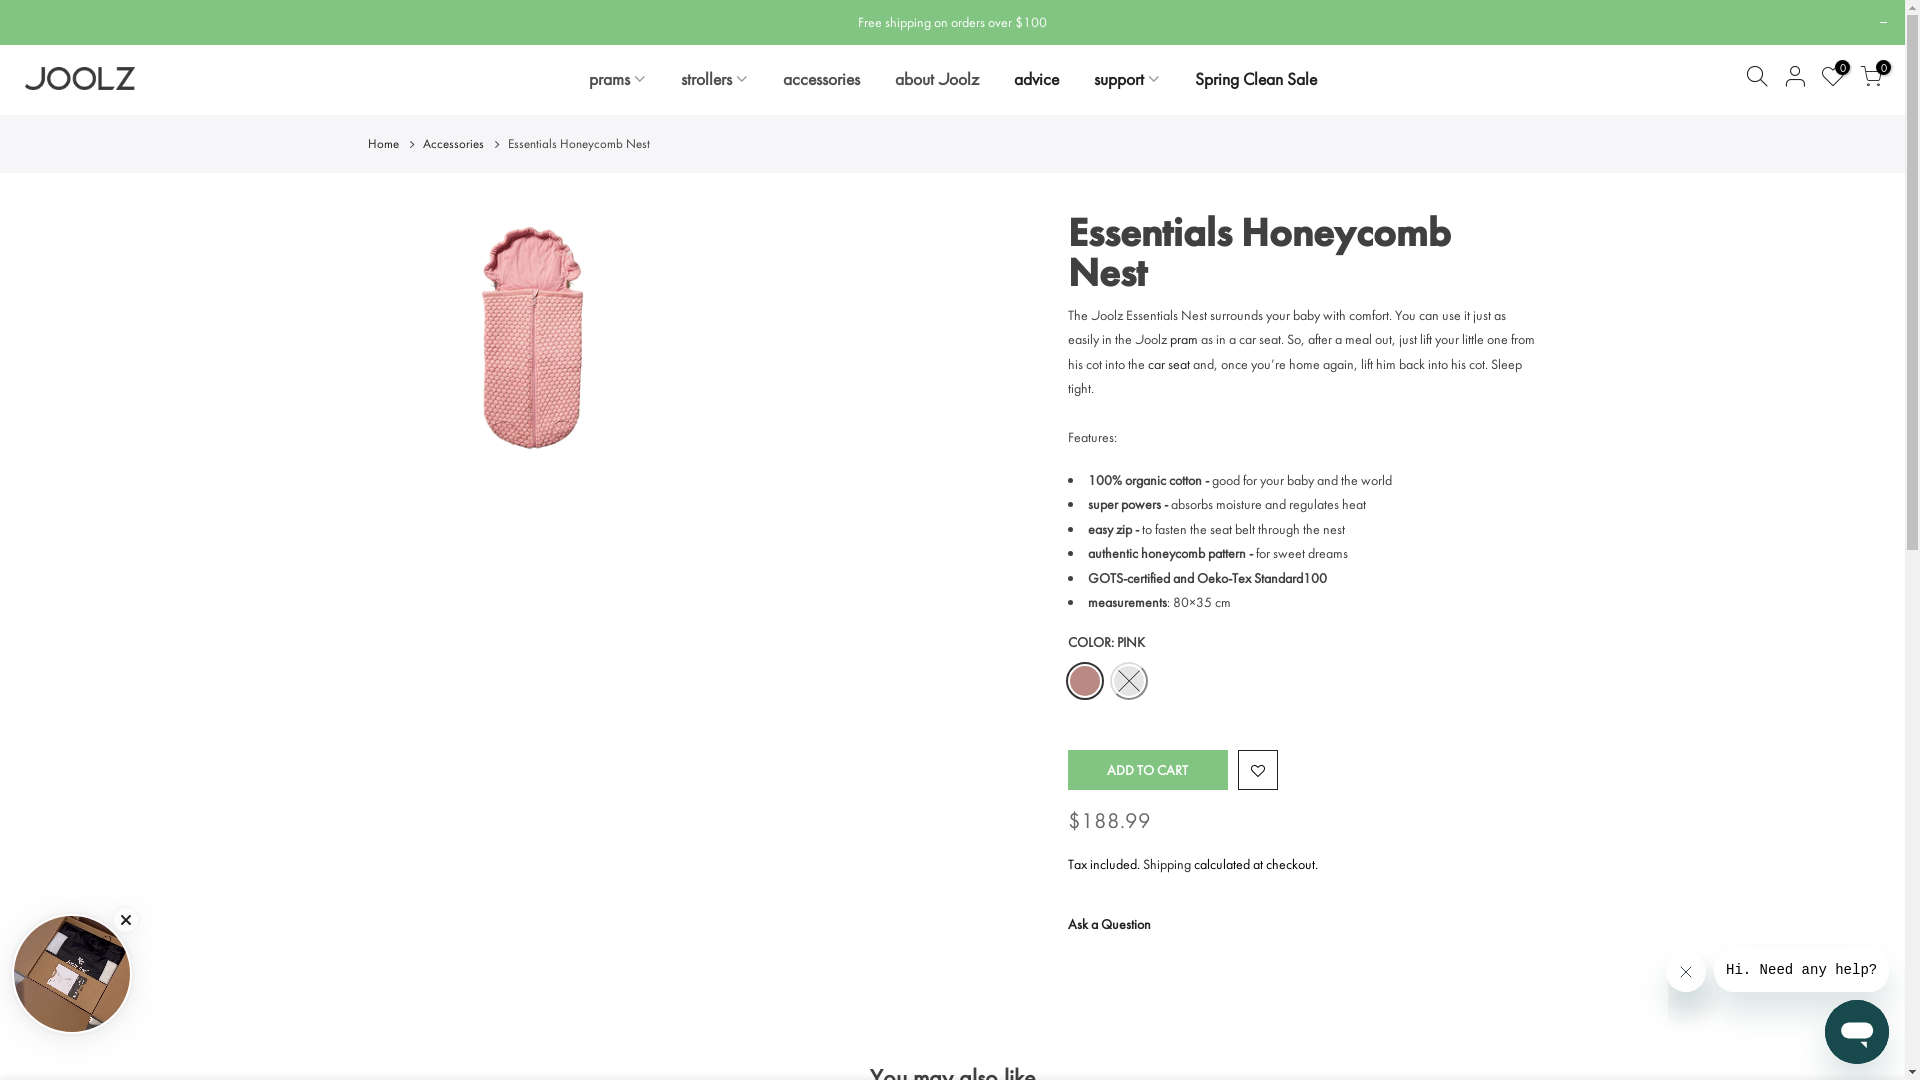 Image resolution: width=1920 pixels, height=1080 pixels. I want to click on support, so click(1126, 79).